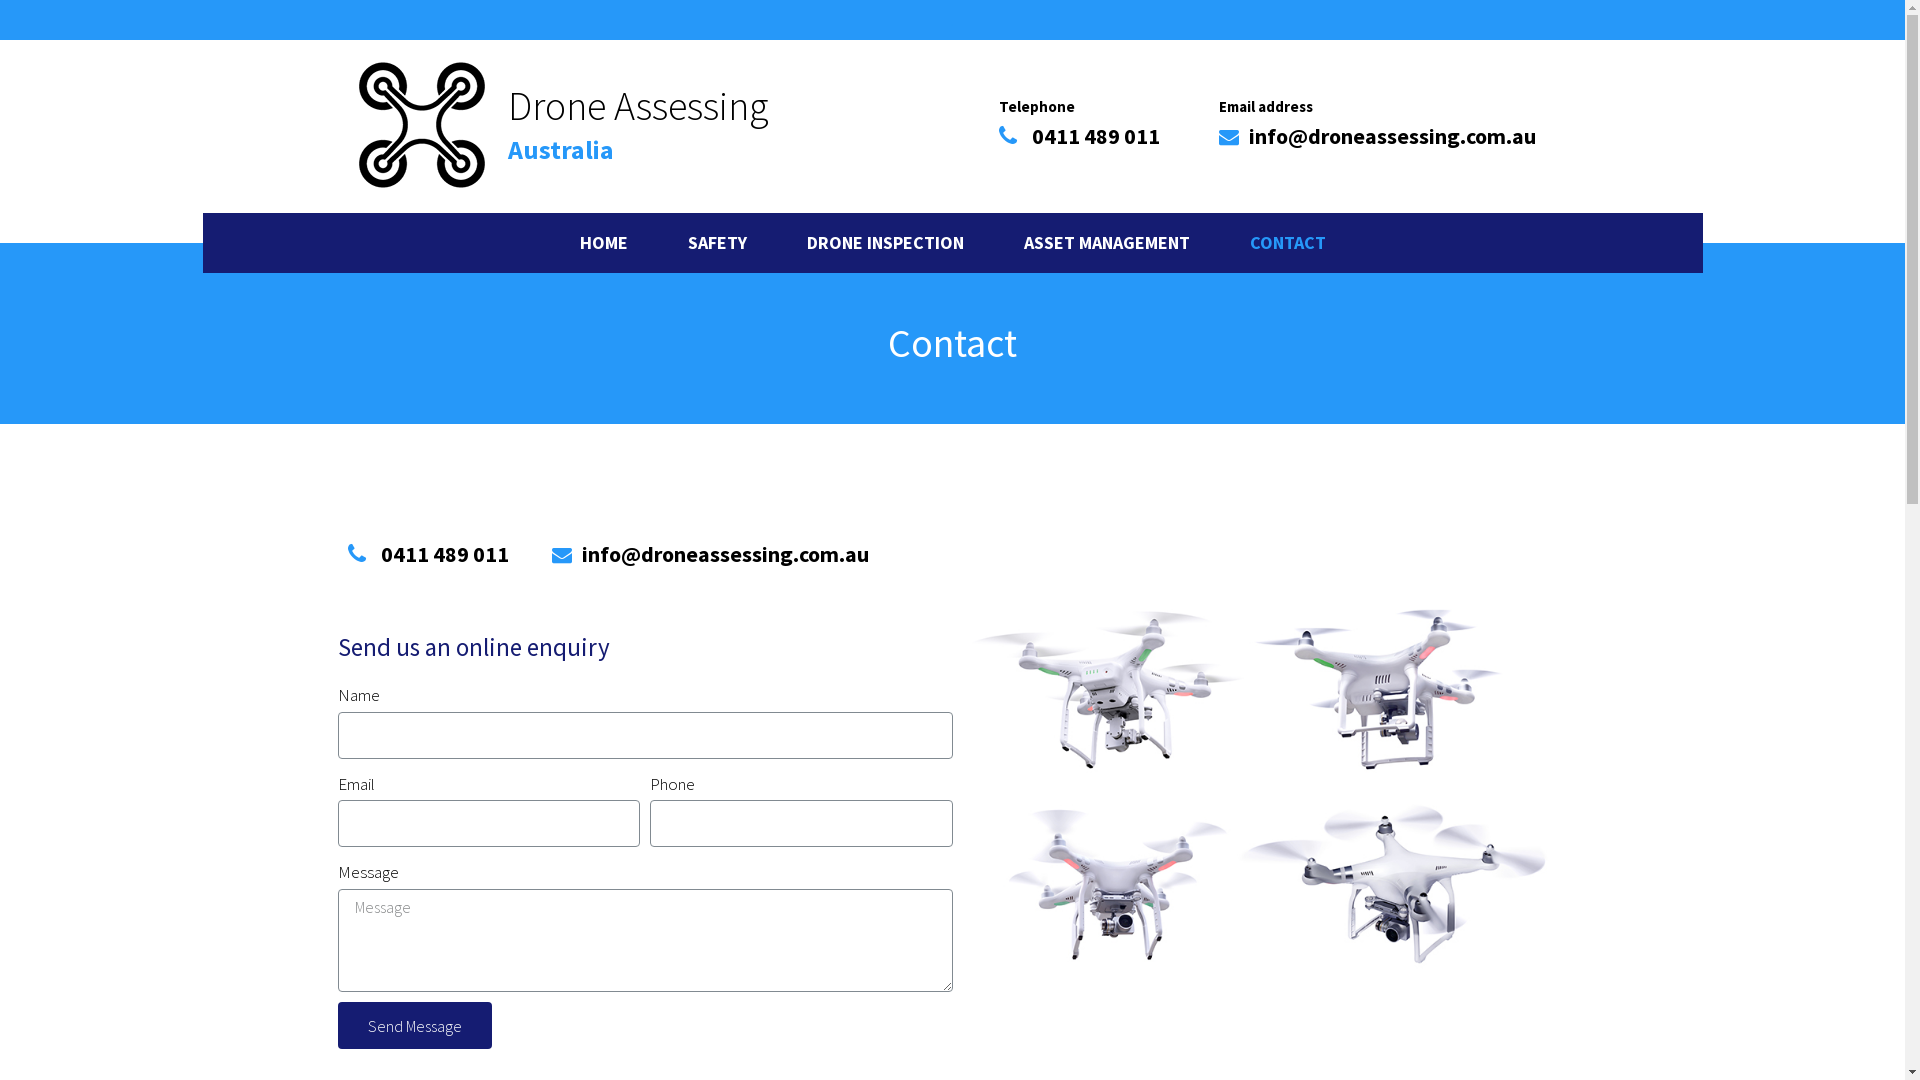 The height and width of the screenshot is (1080, 1920). Describe the element at coordinates (414, 1026) in the screenshot. I see `Send Message` at that location.